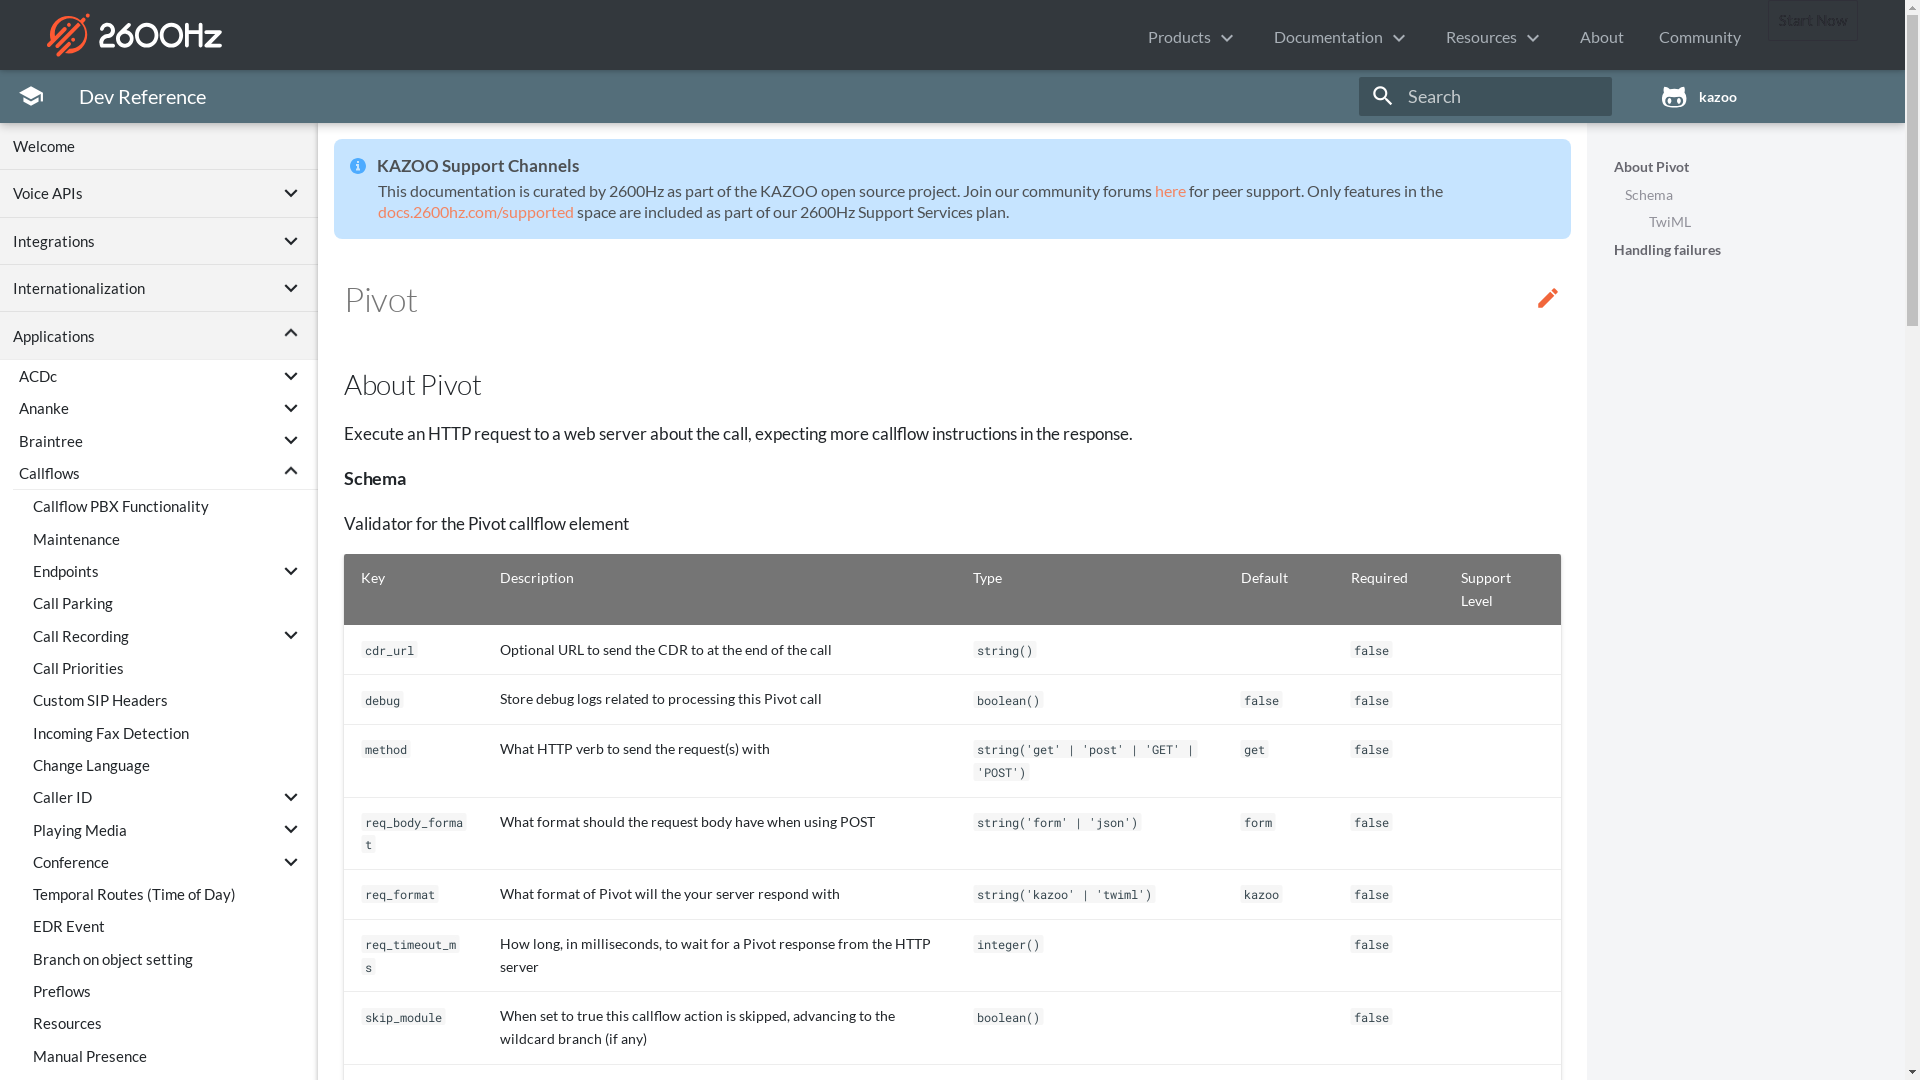 The height and width of the screenshot is (1080, 1920). What do you see at coordinates (172, 894) in the screenshot?
I see `Temporal Routes (Time of Day)` at bounding box center [172, 894].